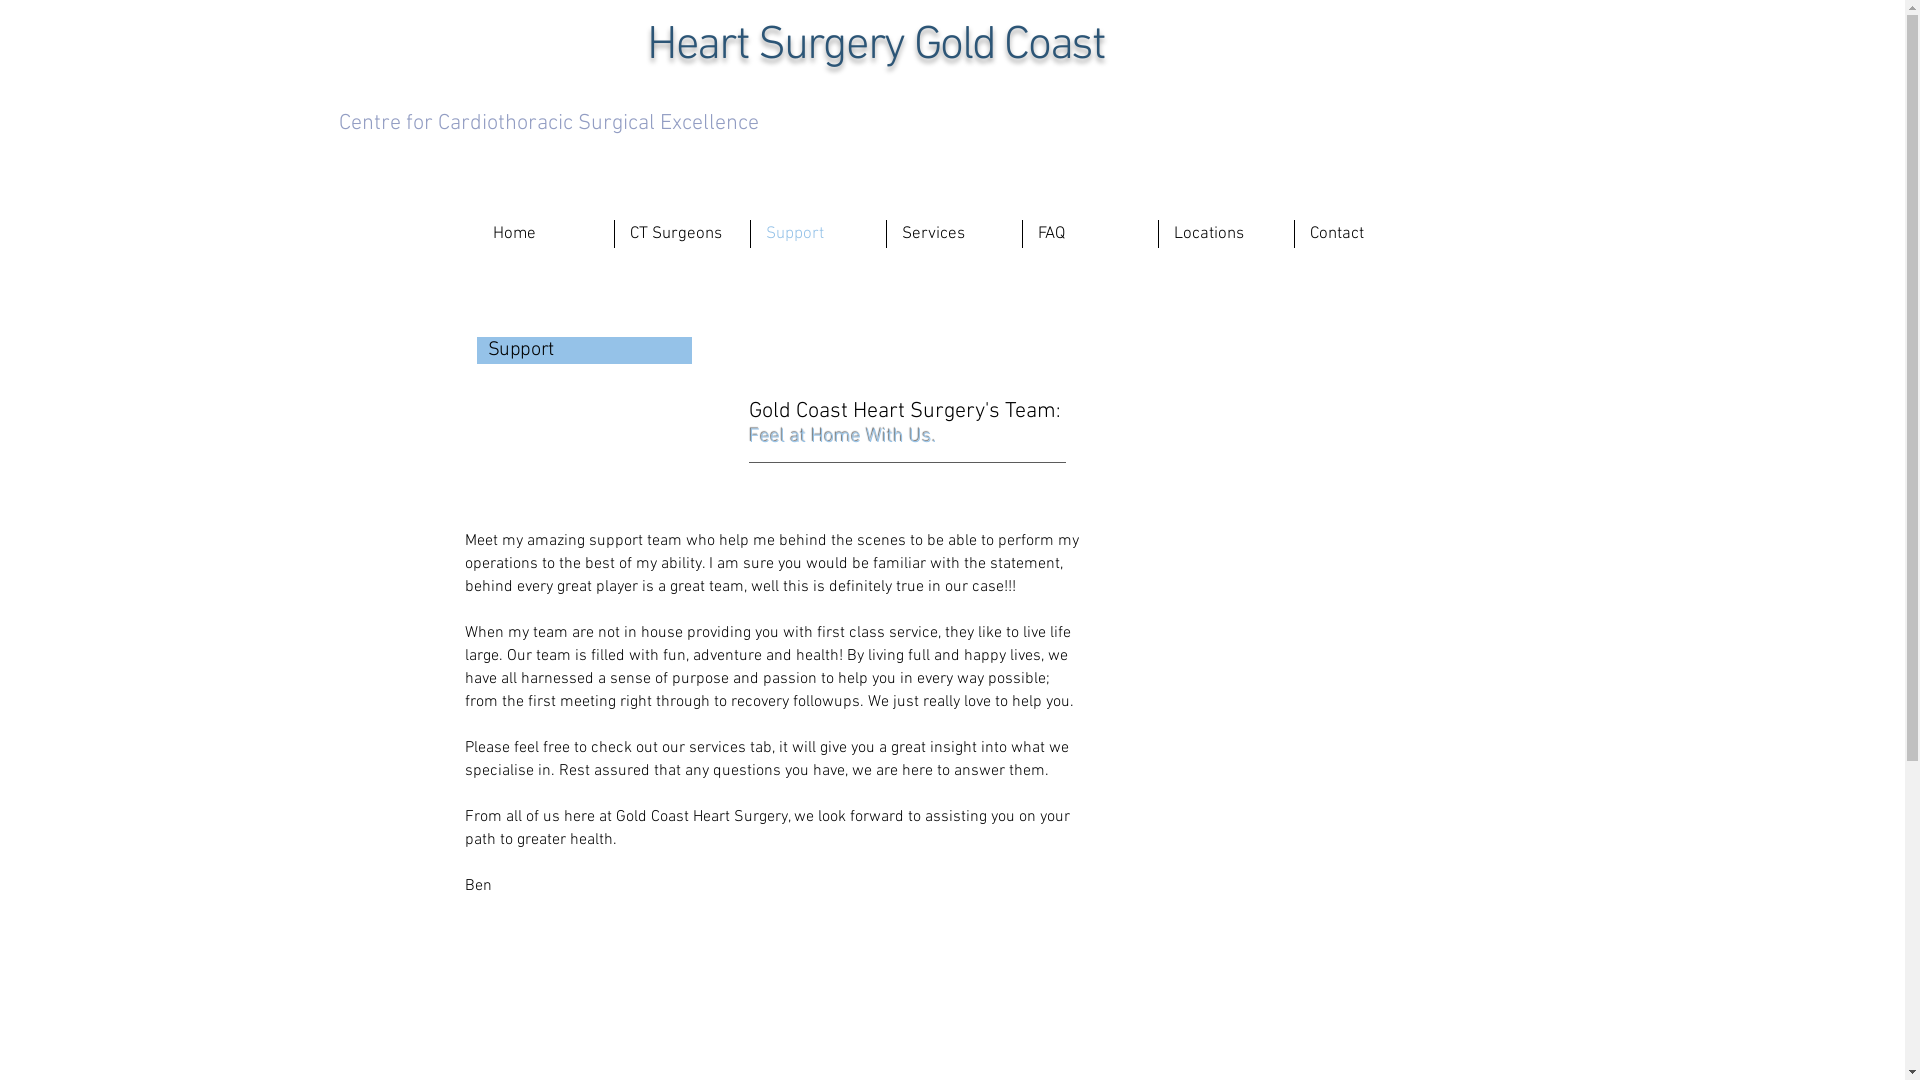  I want to click on Support, so click(818, 234).